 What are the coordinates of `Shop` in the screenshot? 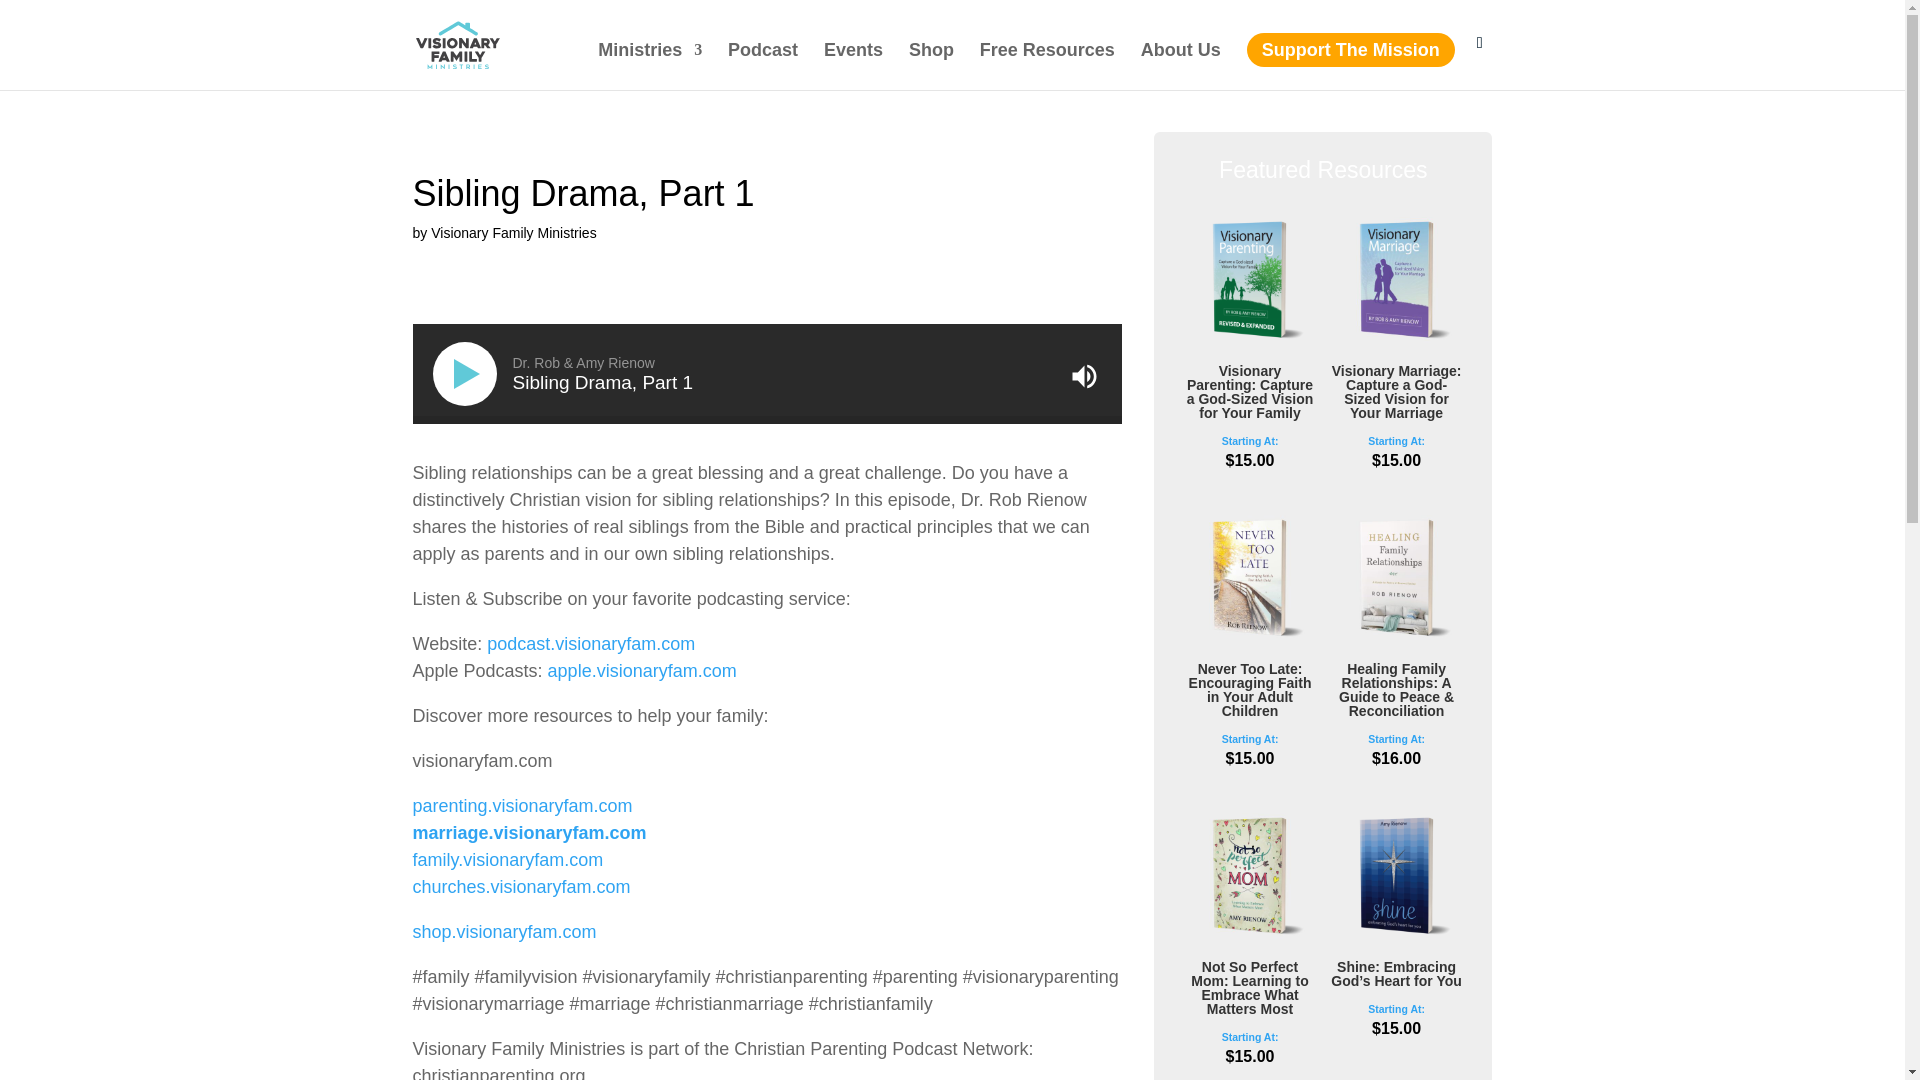 It's located at (931, 66).